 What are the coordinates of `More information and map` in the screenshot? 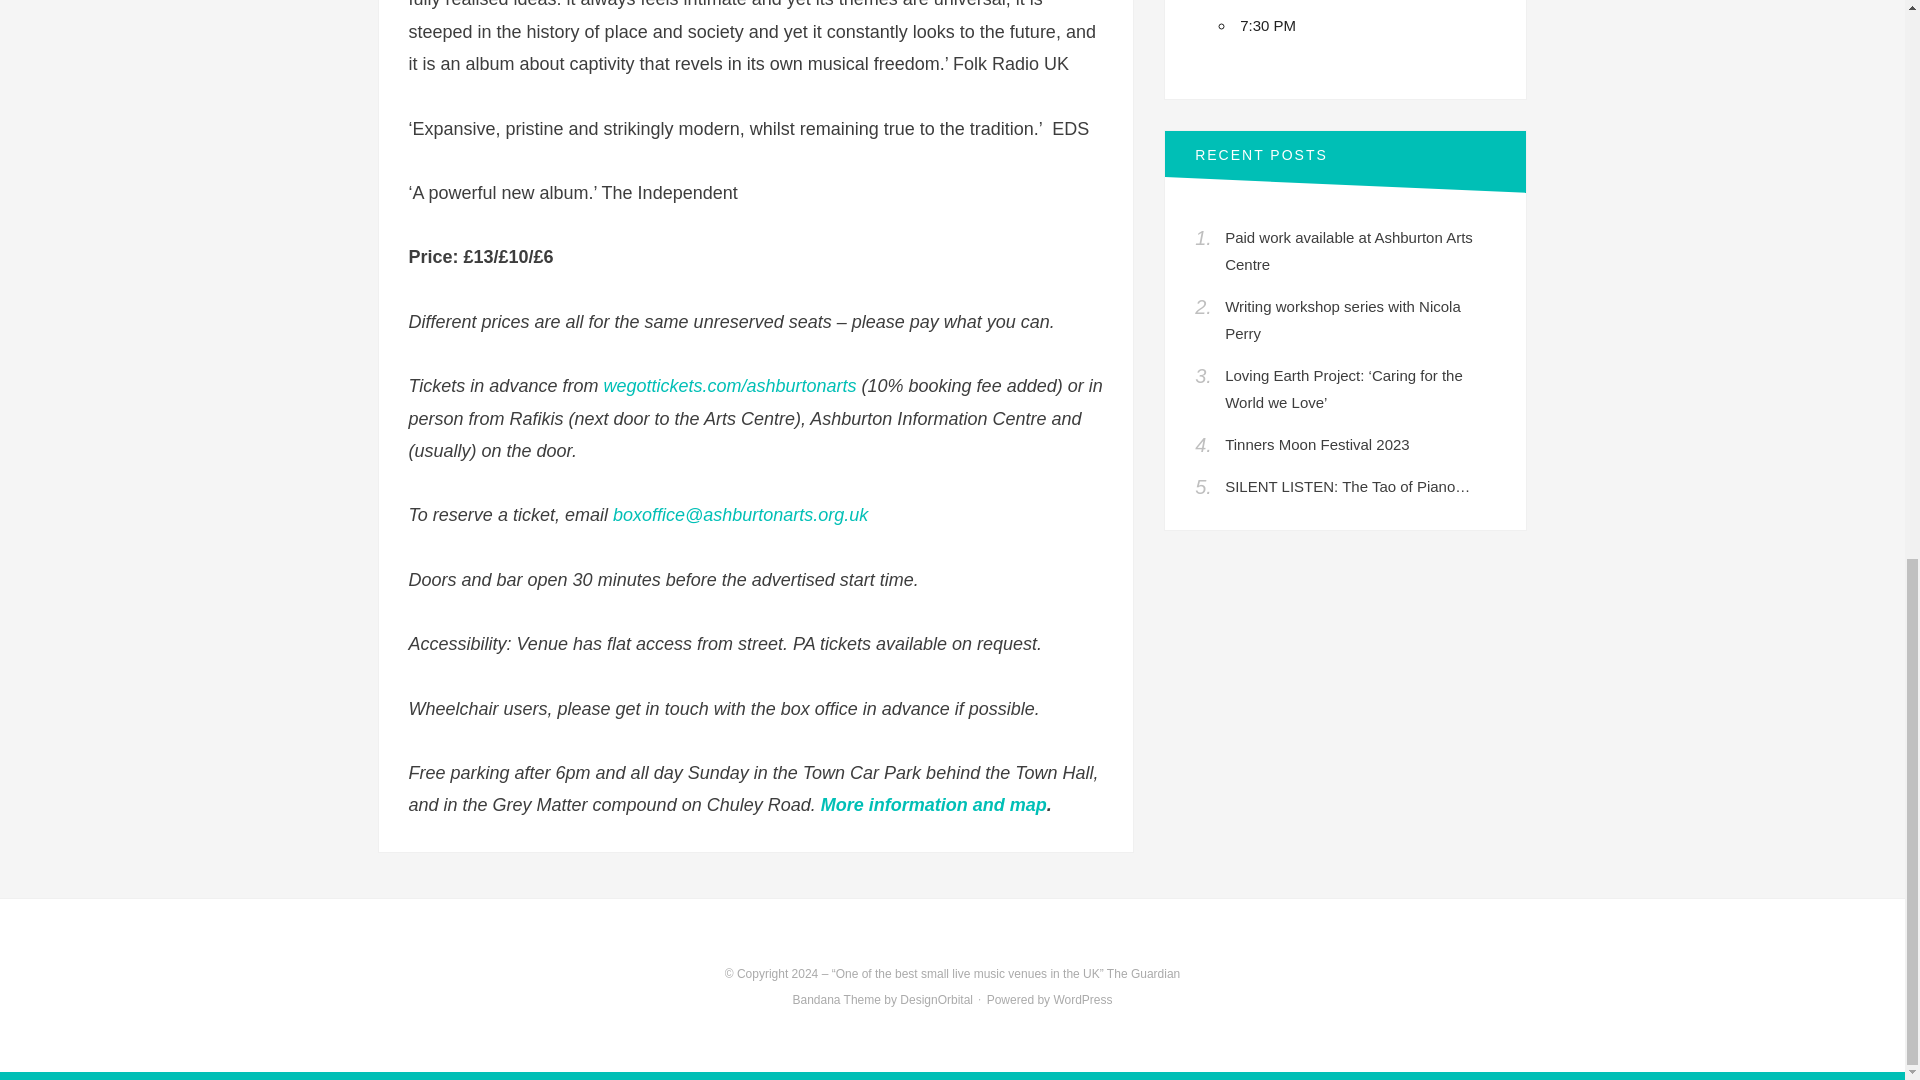 It's located at (934, 804).